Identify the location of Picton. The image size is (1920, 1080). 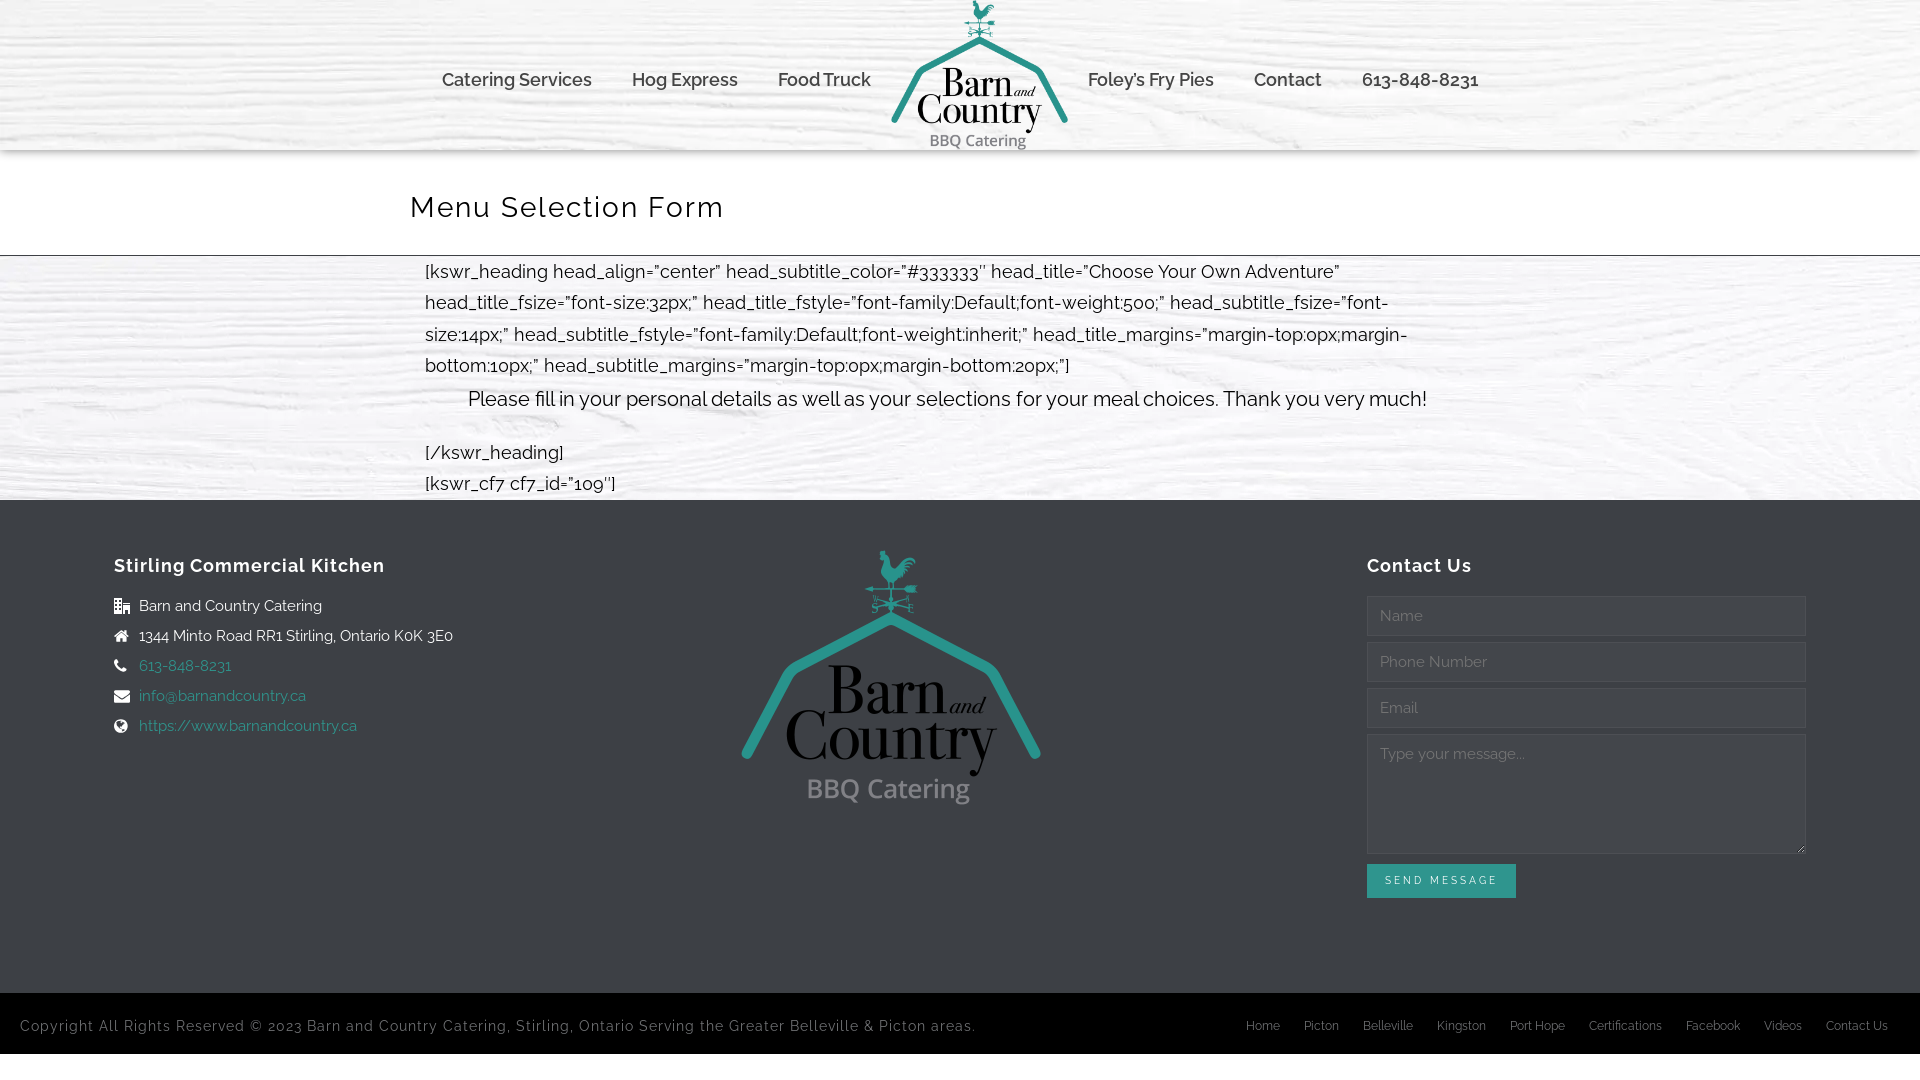
(1322, 1026).